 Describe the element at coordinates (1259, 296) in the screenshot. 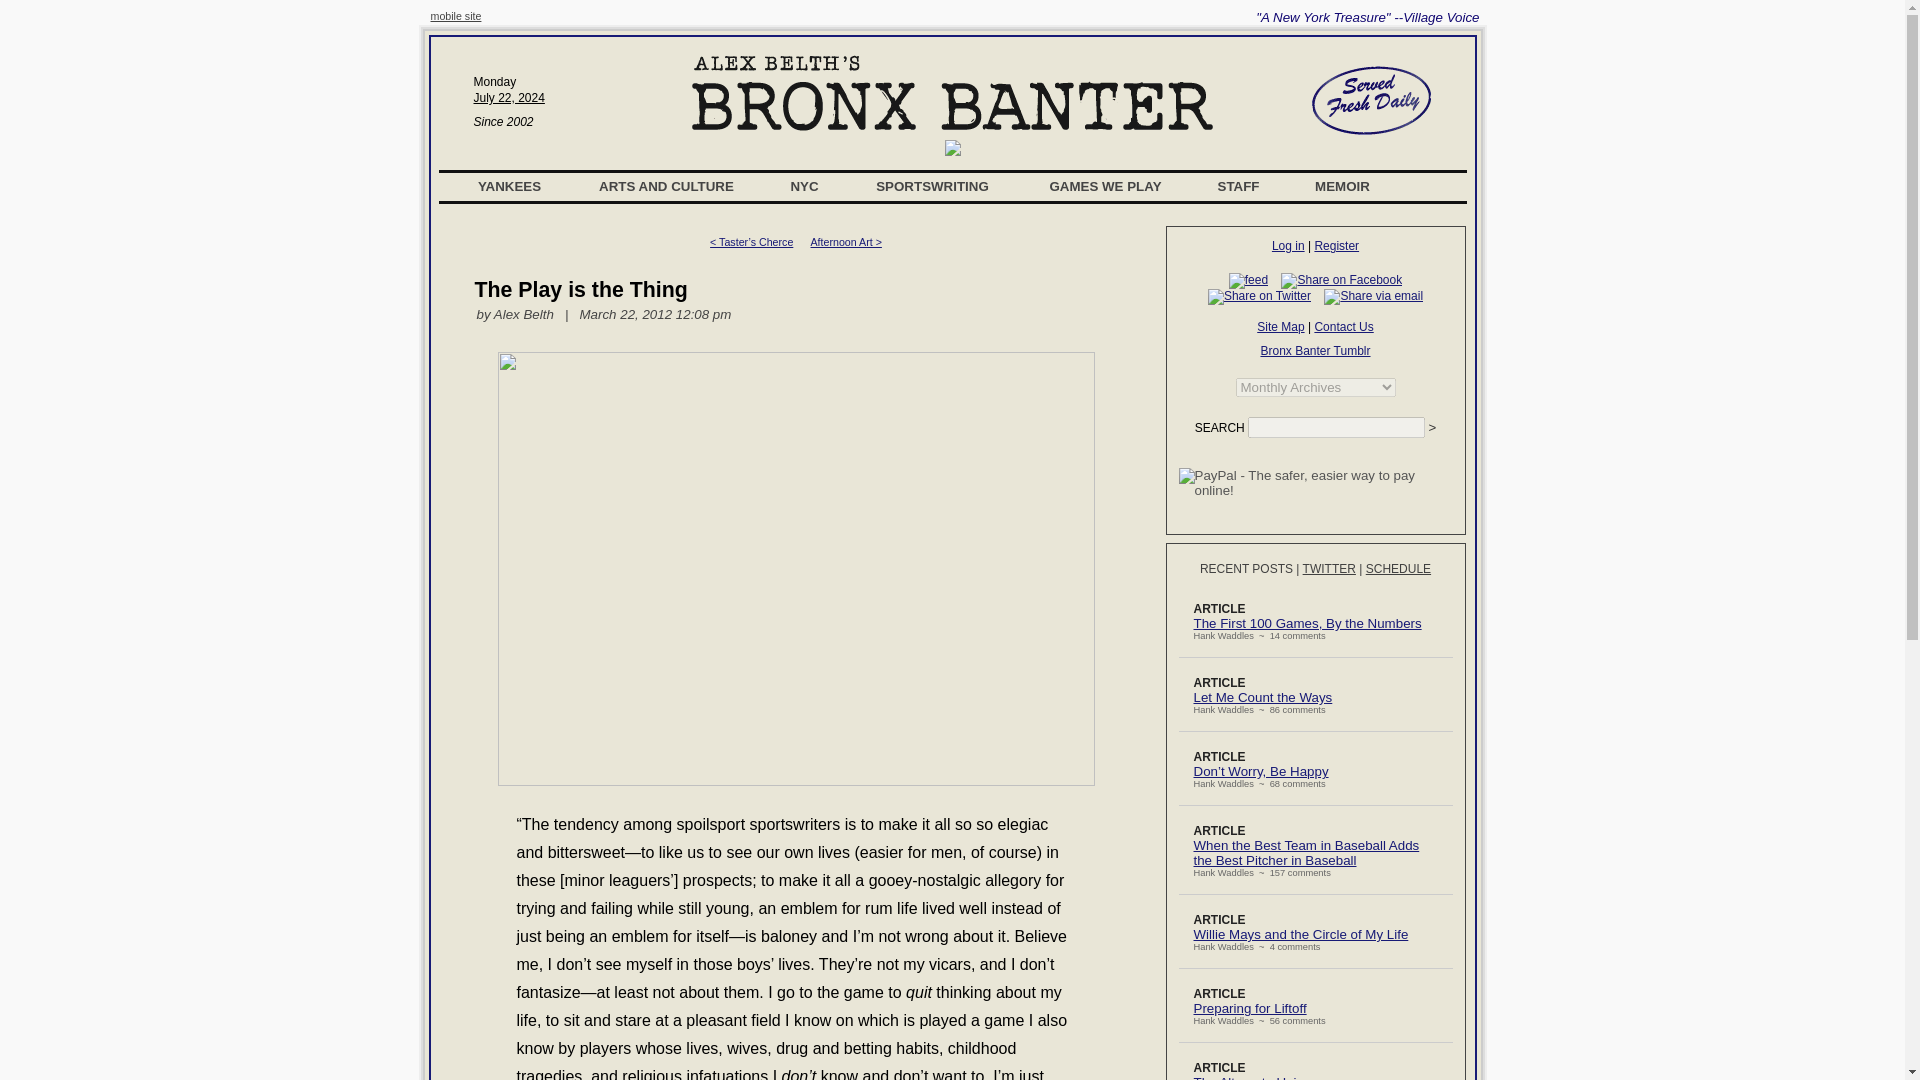

I see `Share on Twitter` at that location.